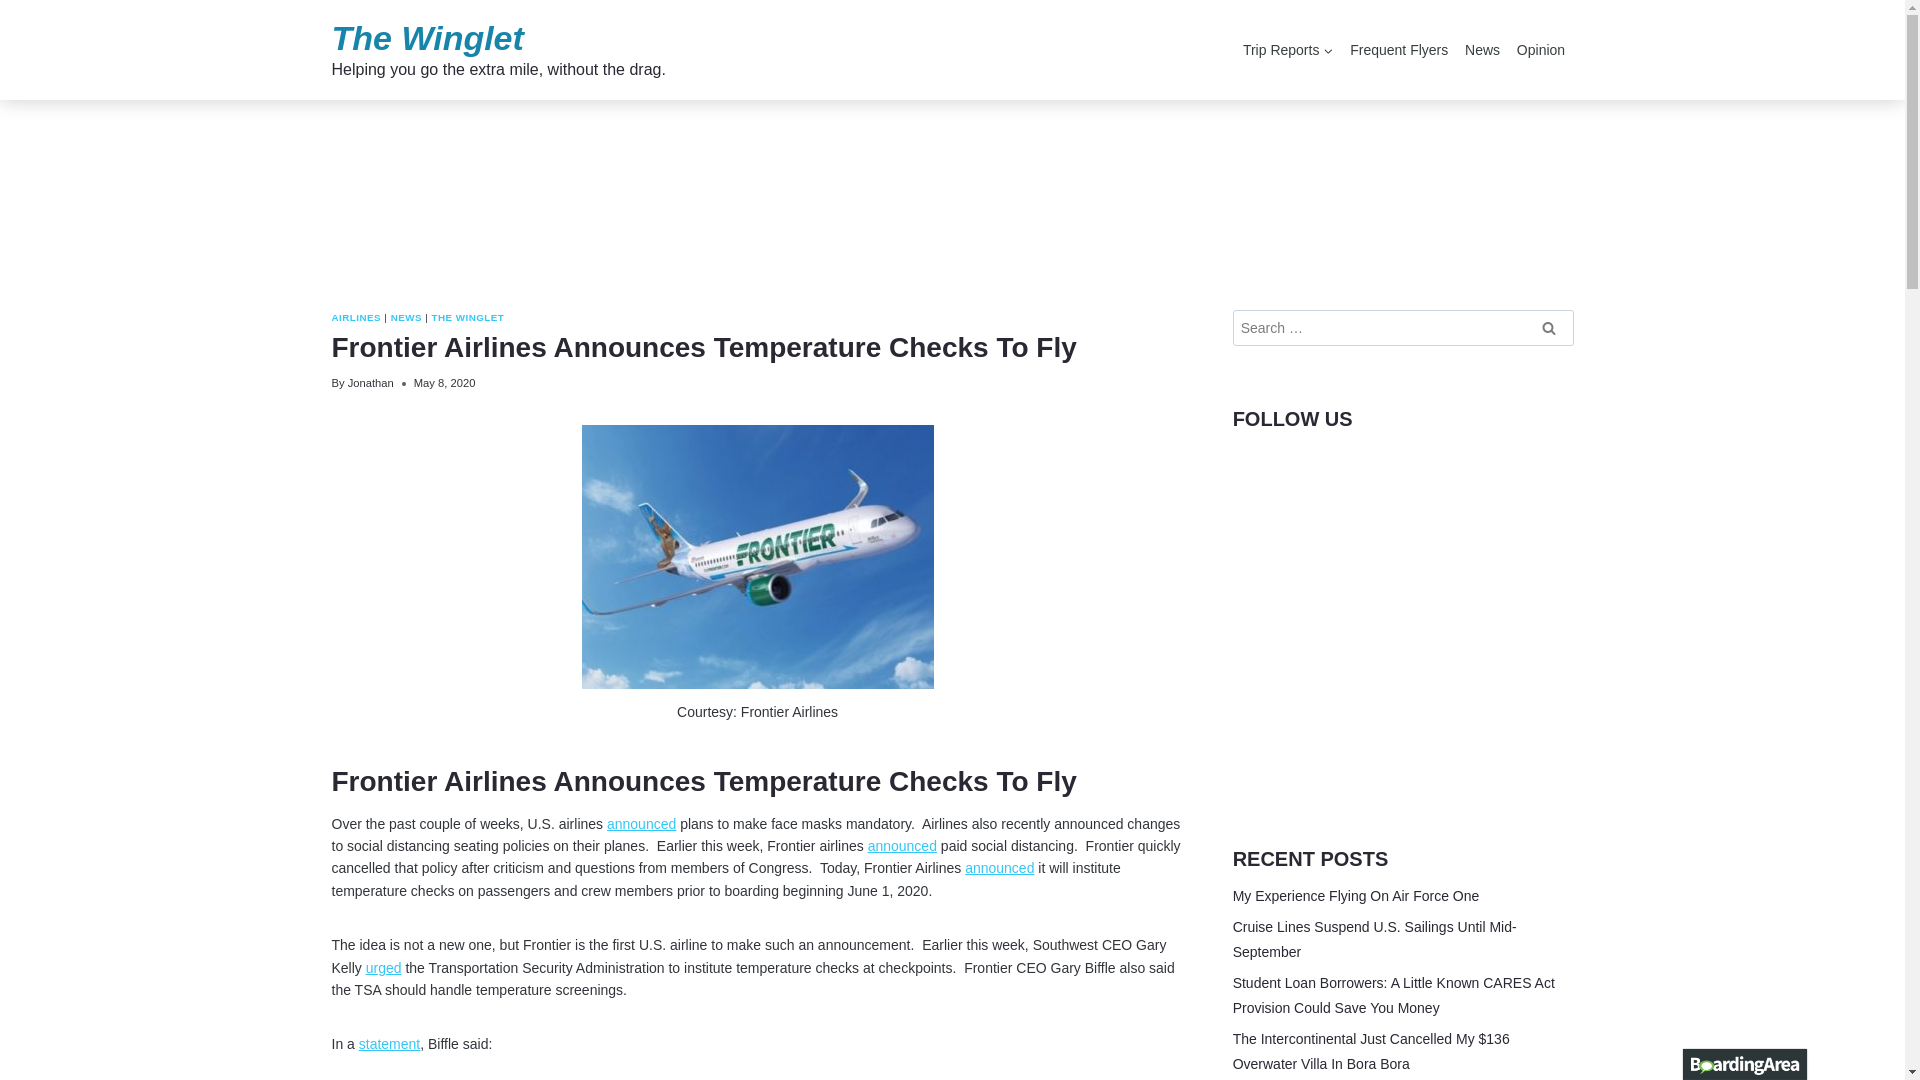 This screenshot has width=1920, height=1080. Describe the element at coordinates (370, 382) in the screenshot. I see `Jonathan` at that location.